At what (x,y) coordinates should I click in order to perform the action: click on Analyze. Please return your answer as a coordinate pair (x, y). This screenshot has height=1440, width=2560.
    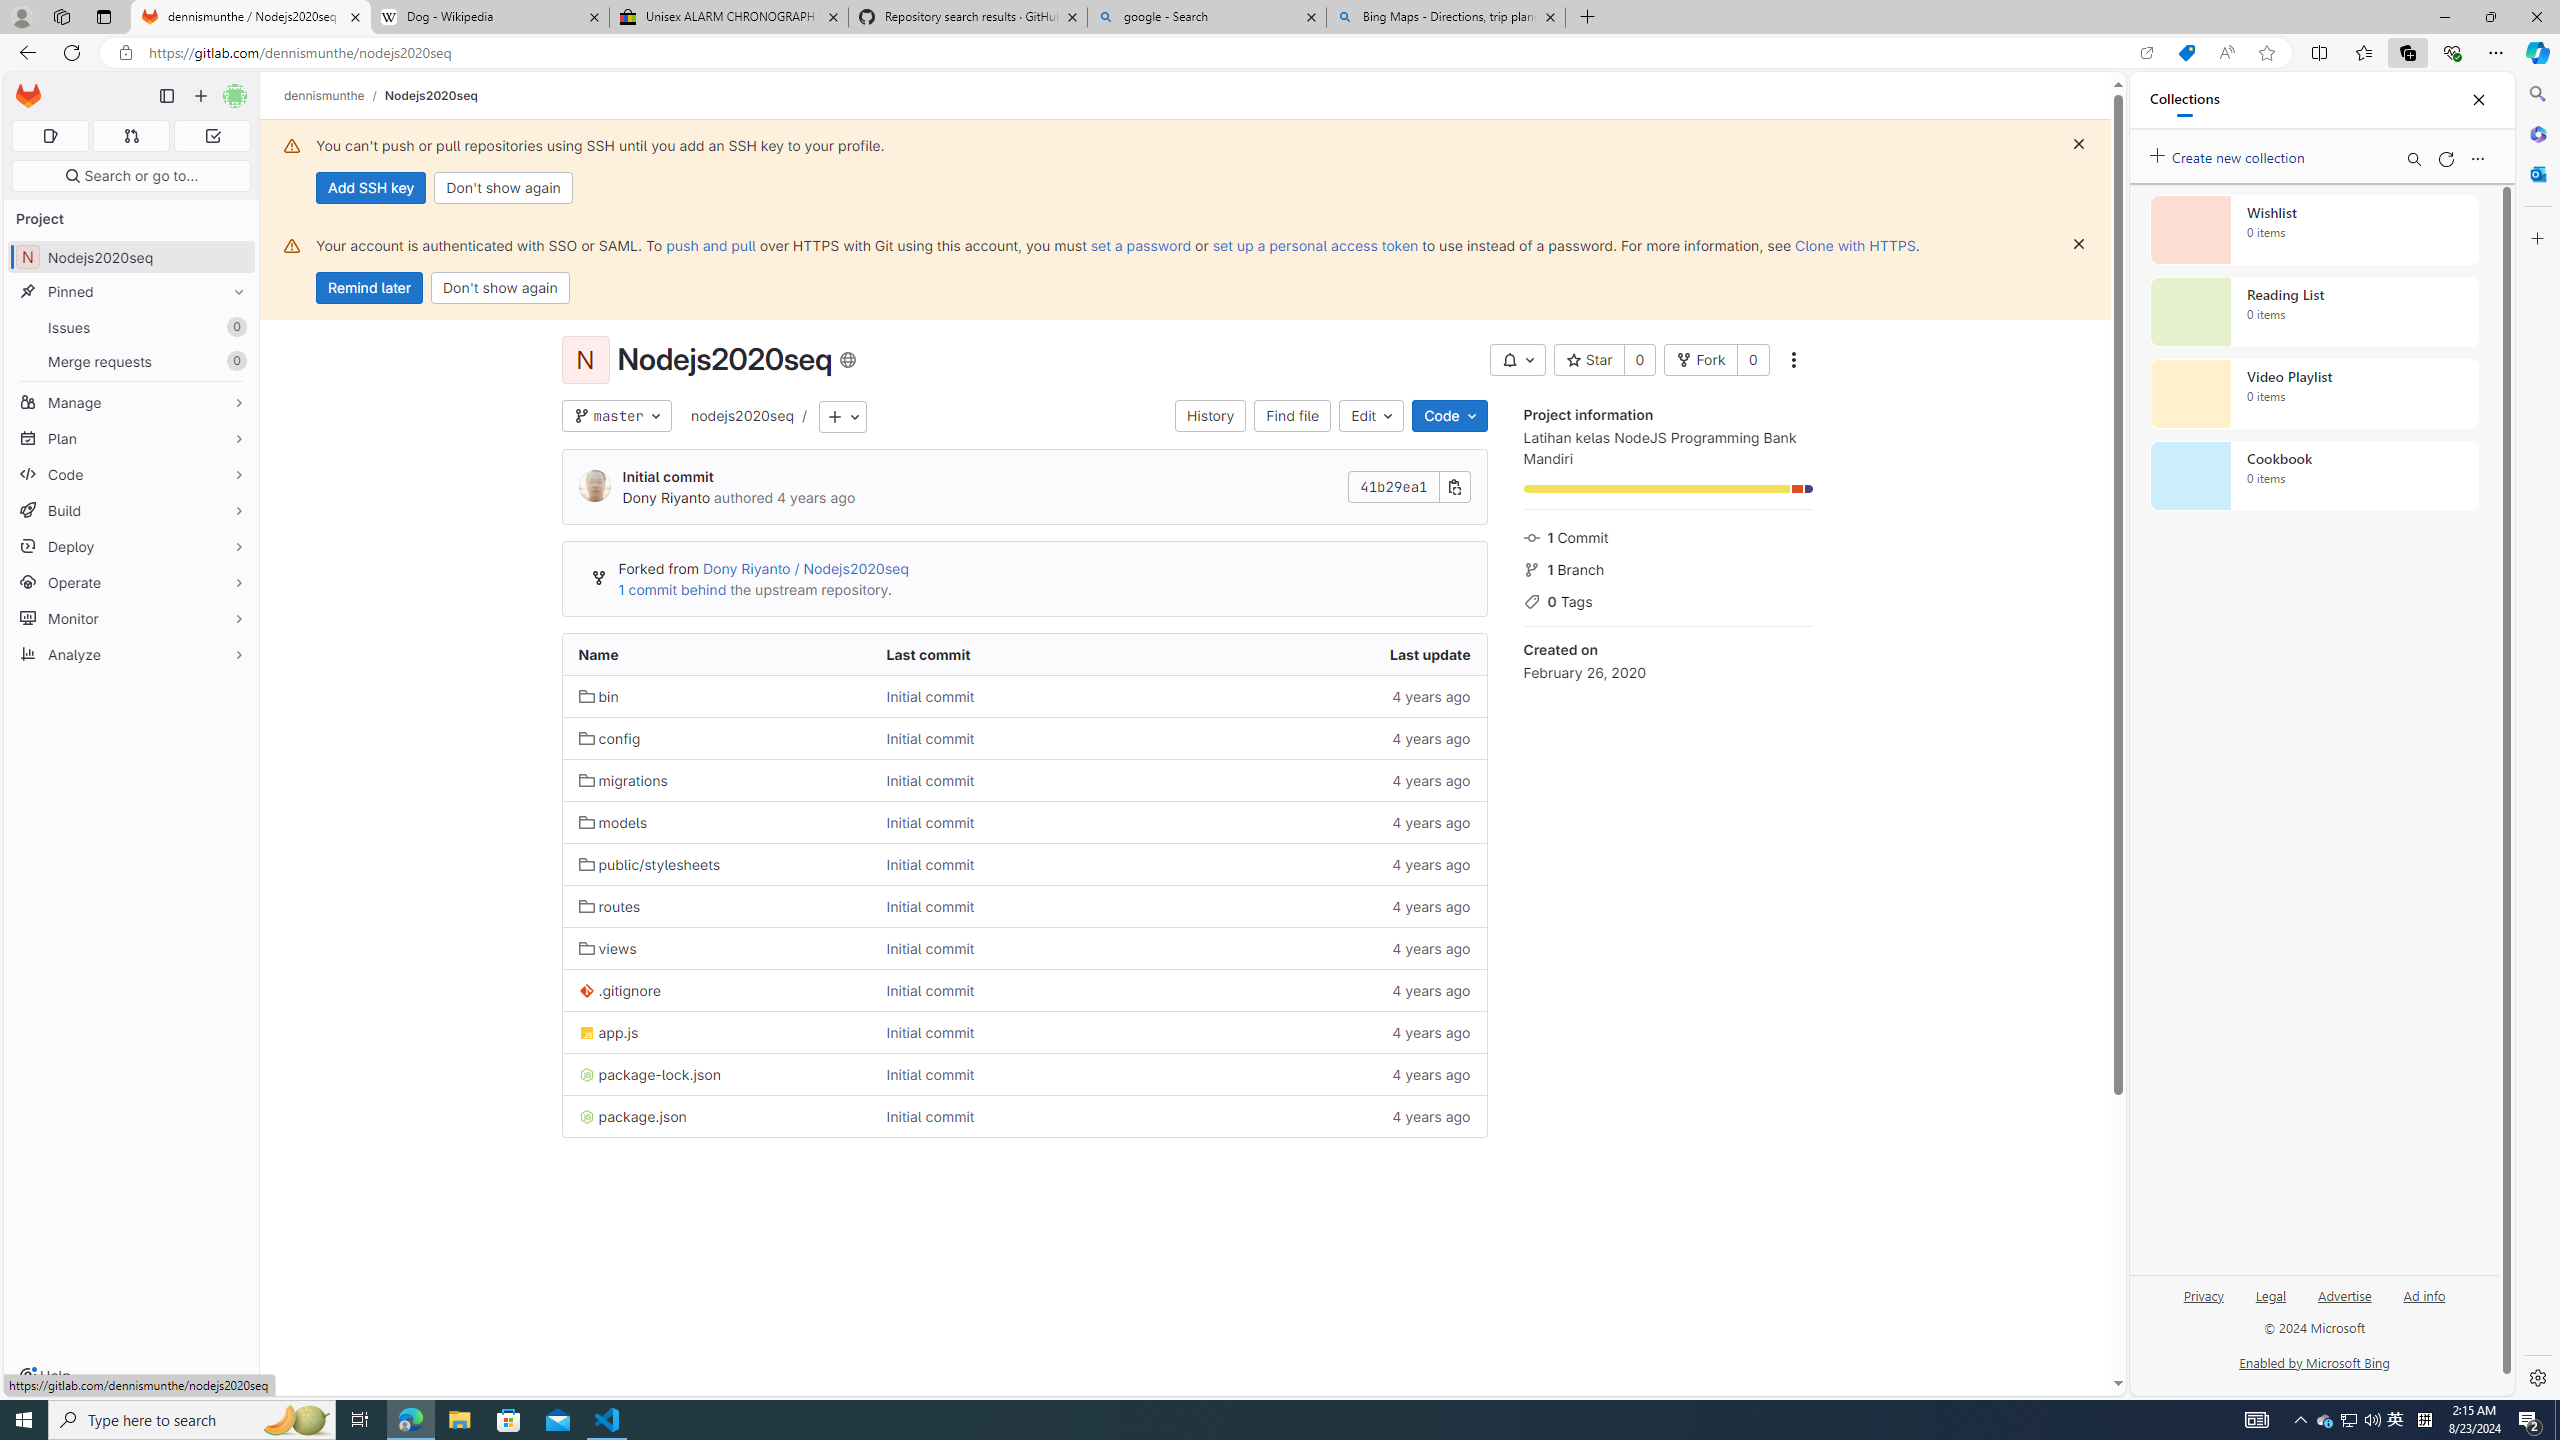
    Looking at the image, I should click on (132, 654).